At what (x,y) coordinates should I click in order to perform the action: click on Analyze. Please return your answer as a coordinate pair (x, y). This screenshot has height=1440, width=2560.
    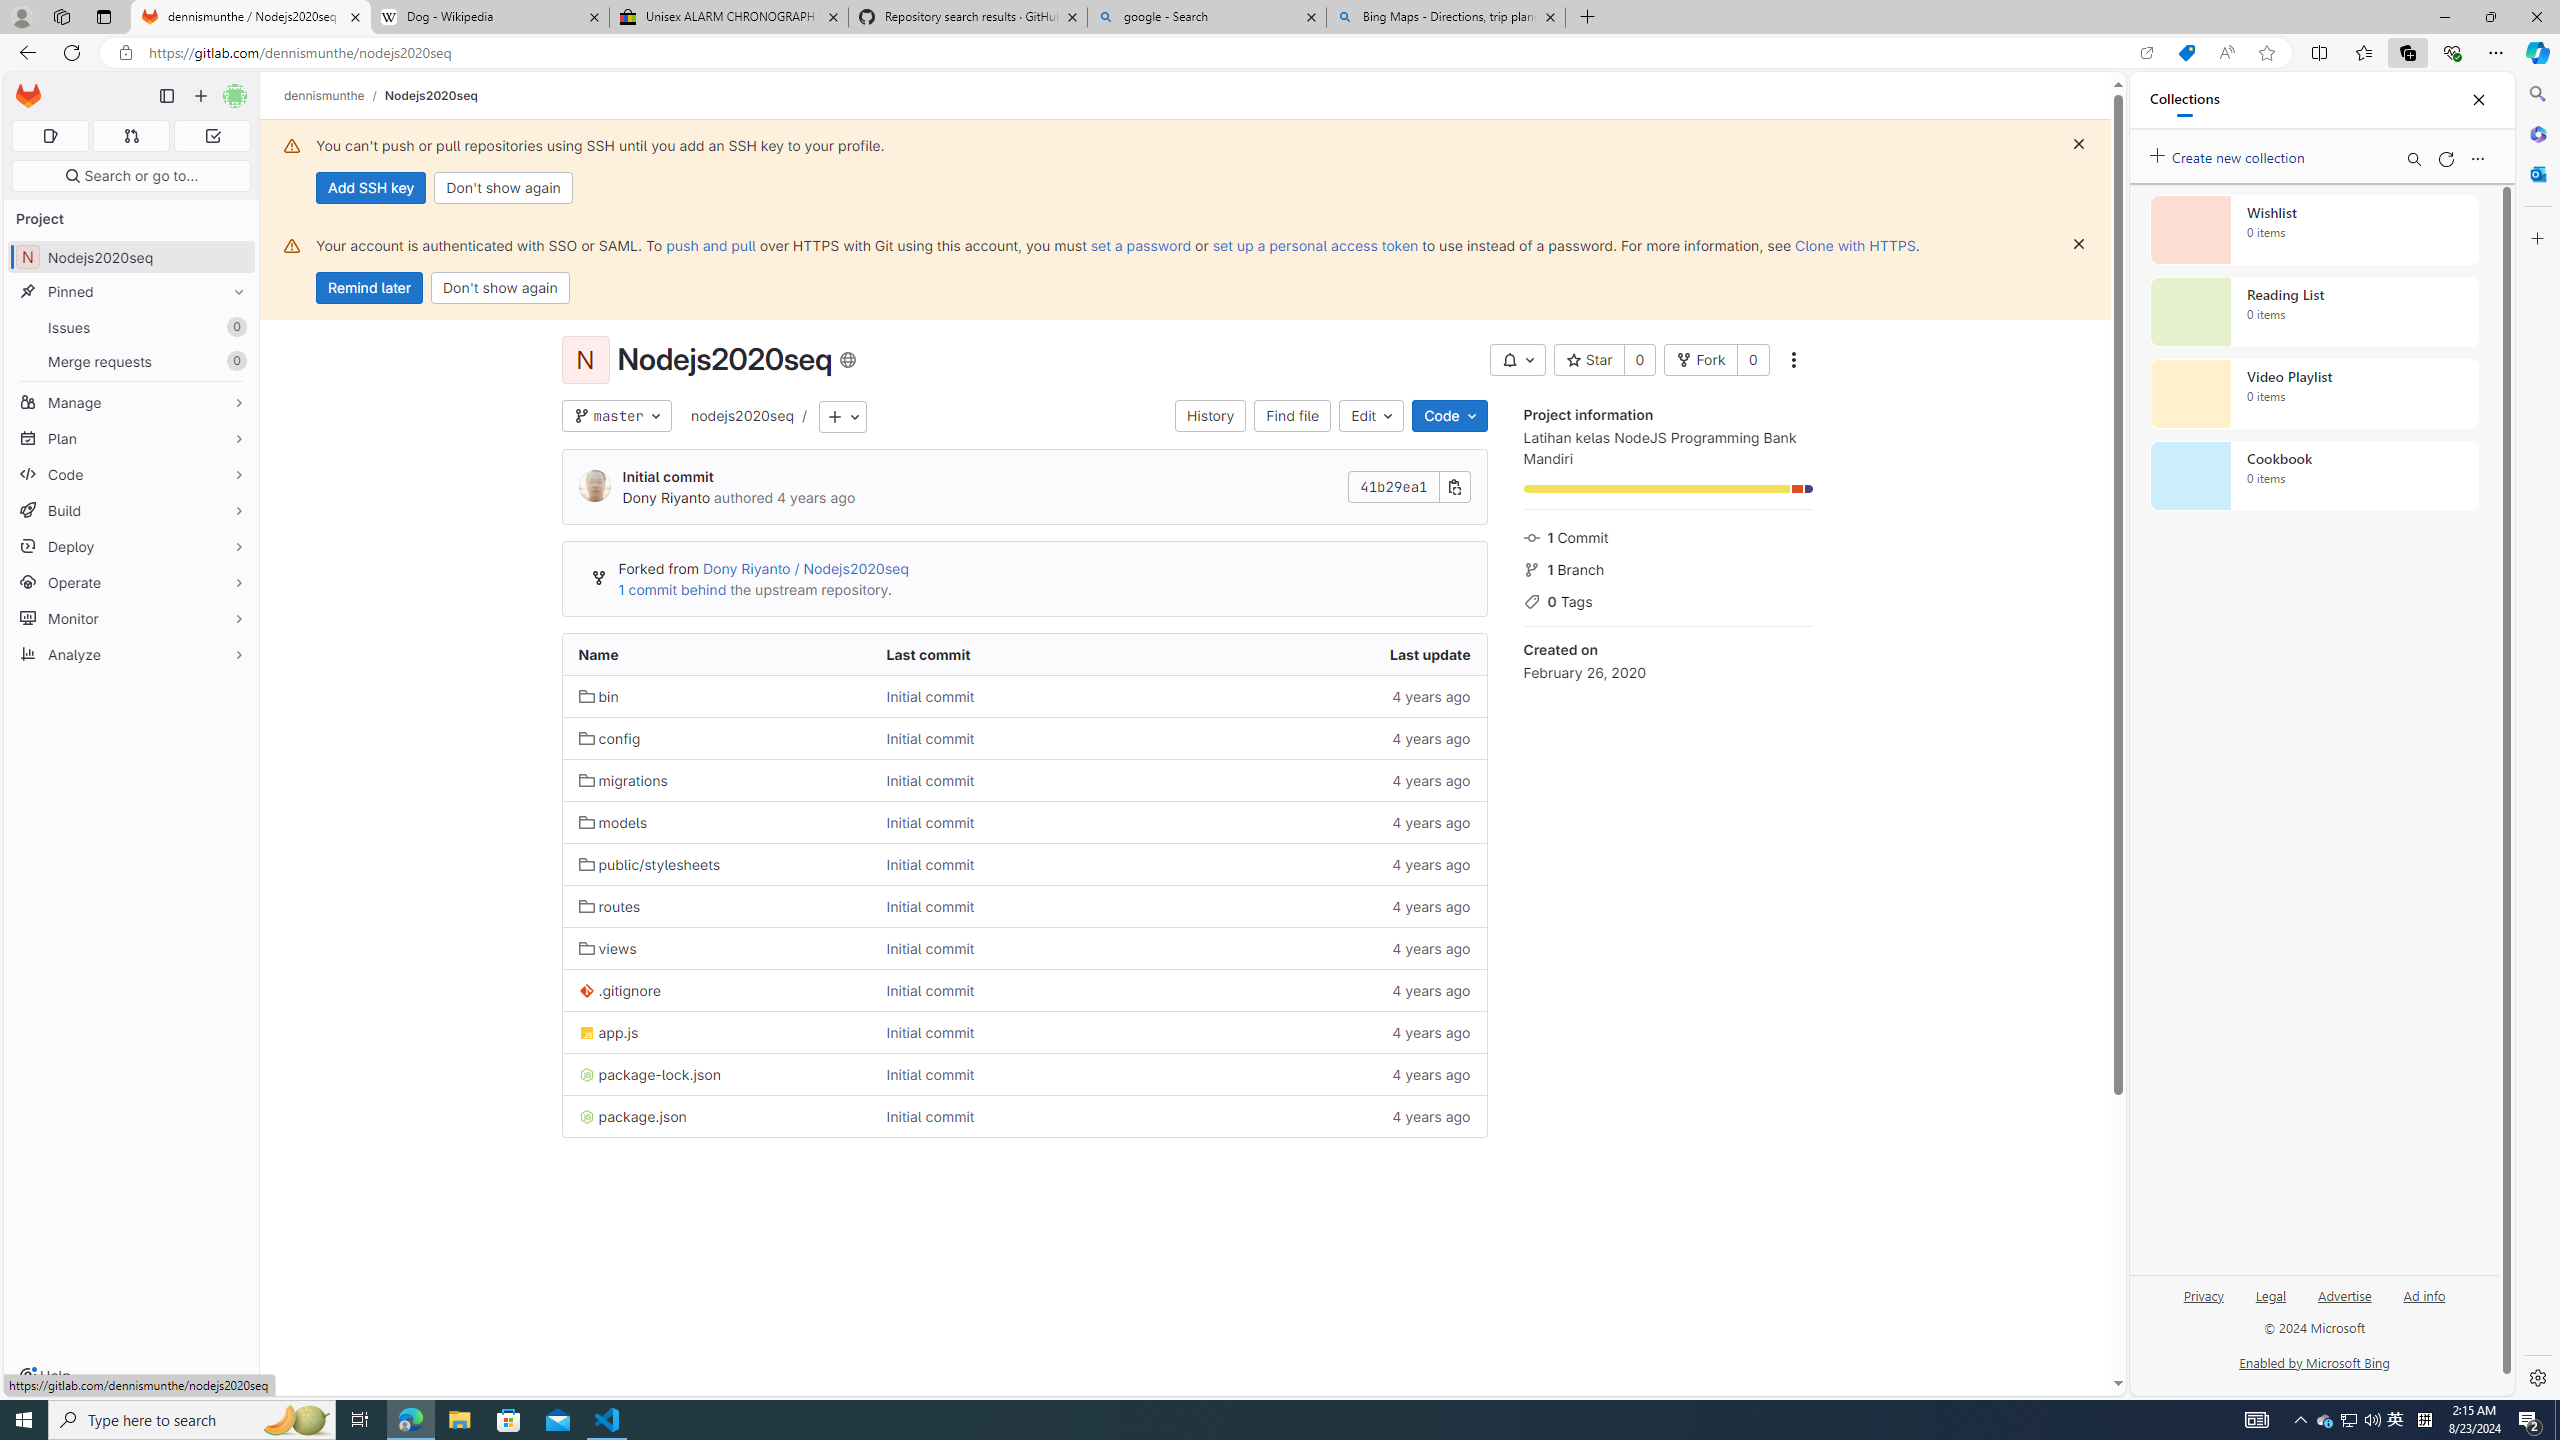
    Looking at the image, I should click on (132, 654).